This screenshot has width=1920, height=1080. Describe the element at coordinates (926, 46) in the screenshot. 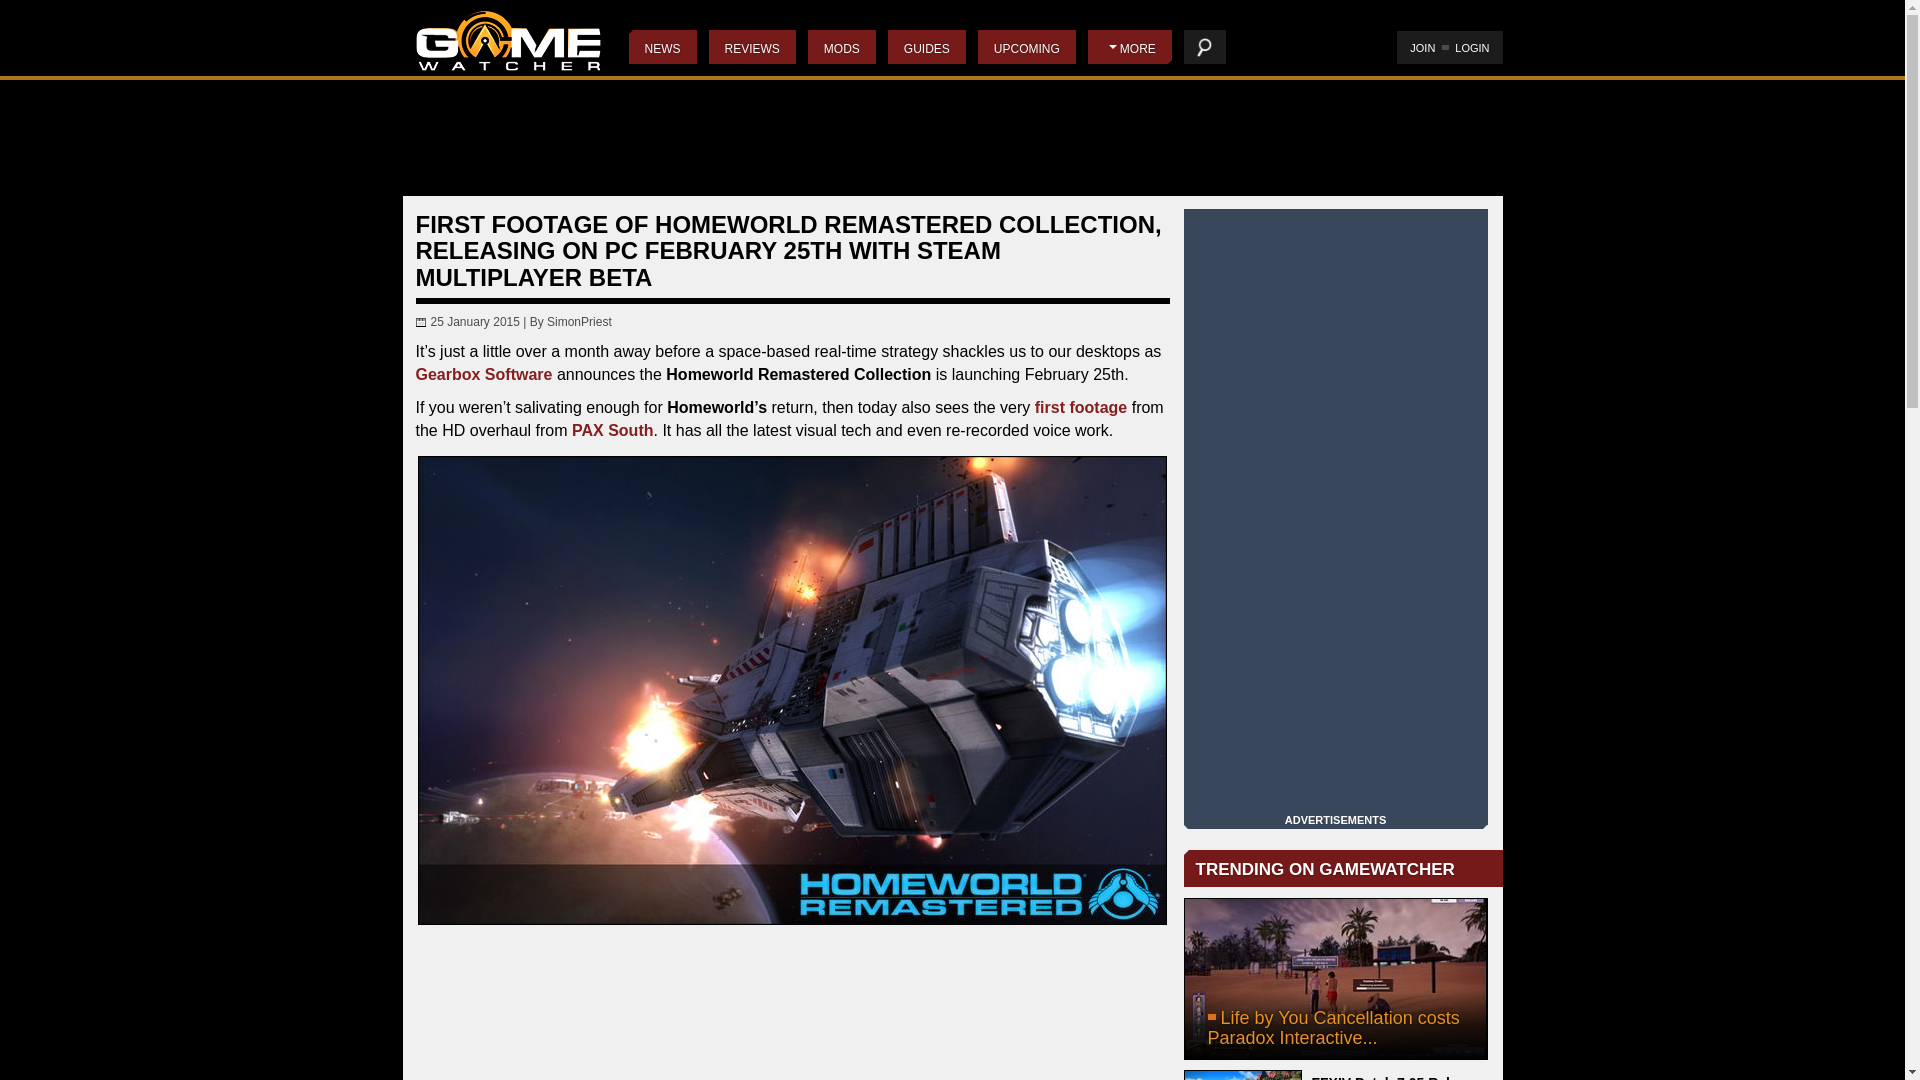

I see `GUIDES` at that location.